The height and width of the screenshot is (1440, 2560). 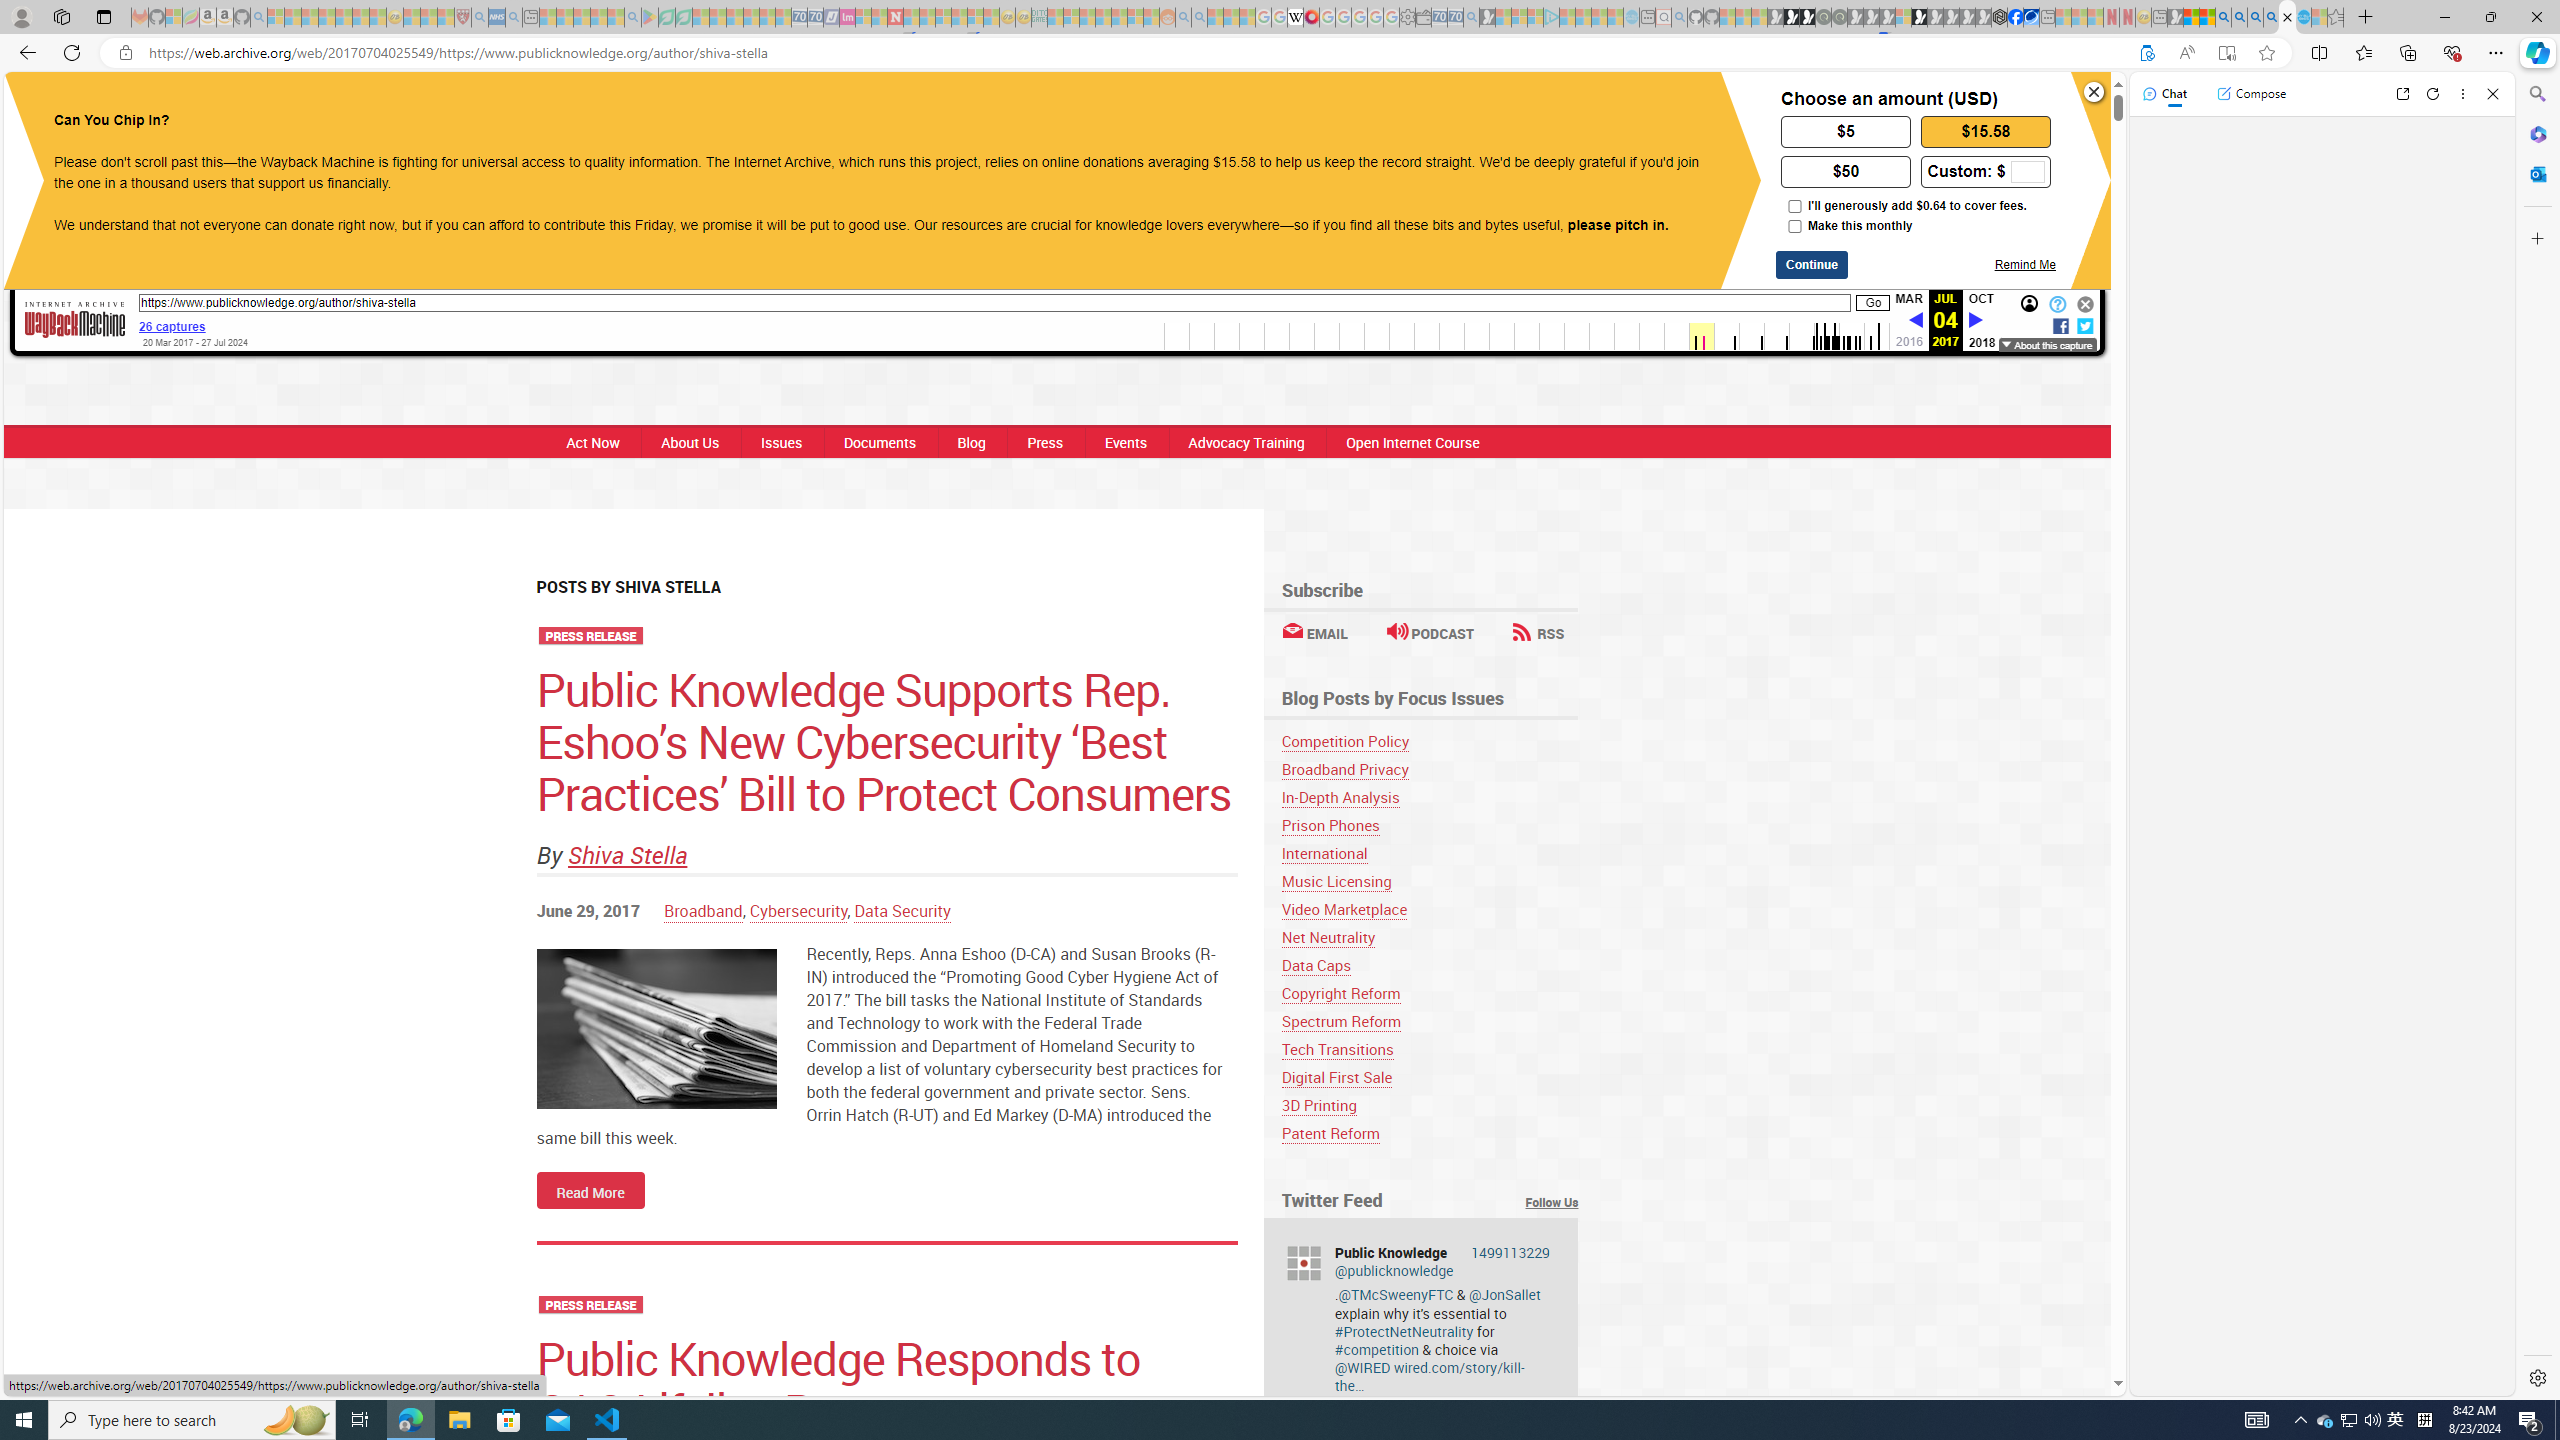 I want to click on Competition Policy, so click(x=1430, y=741).